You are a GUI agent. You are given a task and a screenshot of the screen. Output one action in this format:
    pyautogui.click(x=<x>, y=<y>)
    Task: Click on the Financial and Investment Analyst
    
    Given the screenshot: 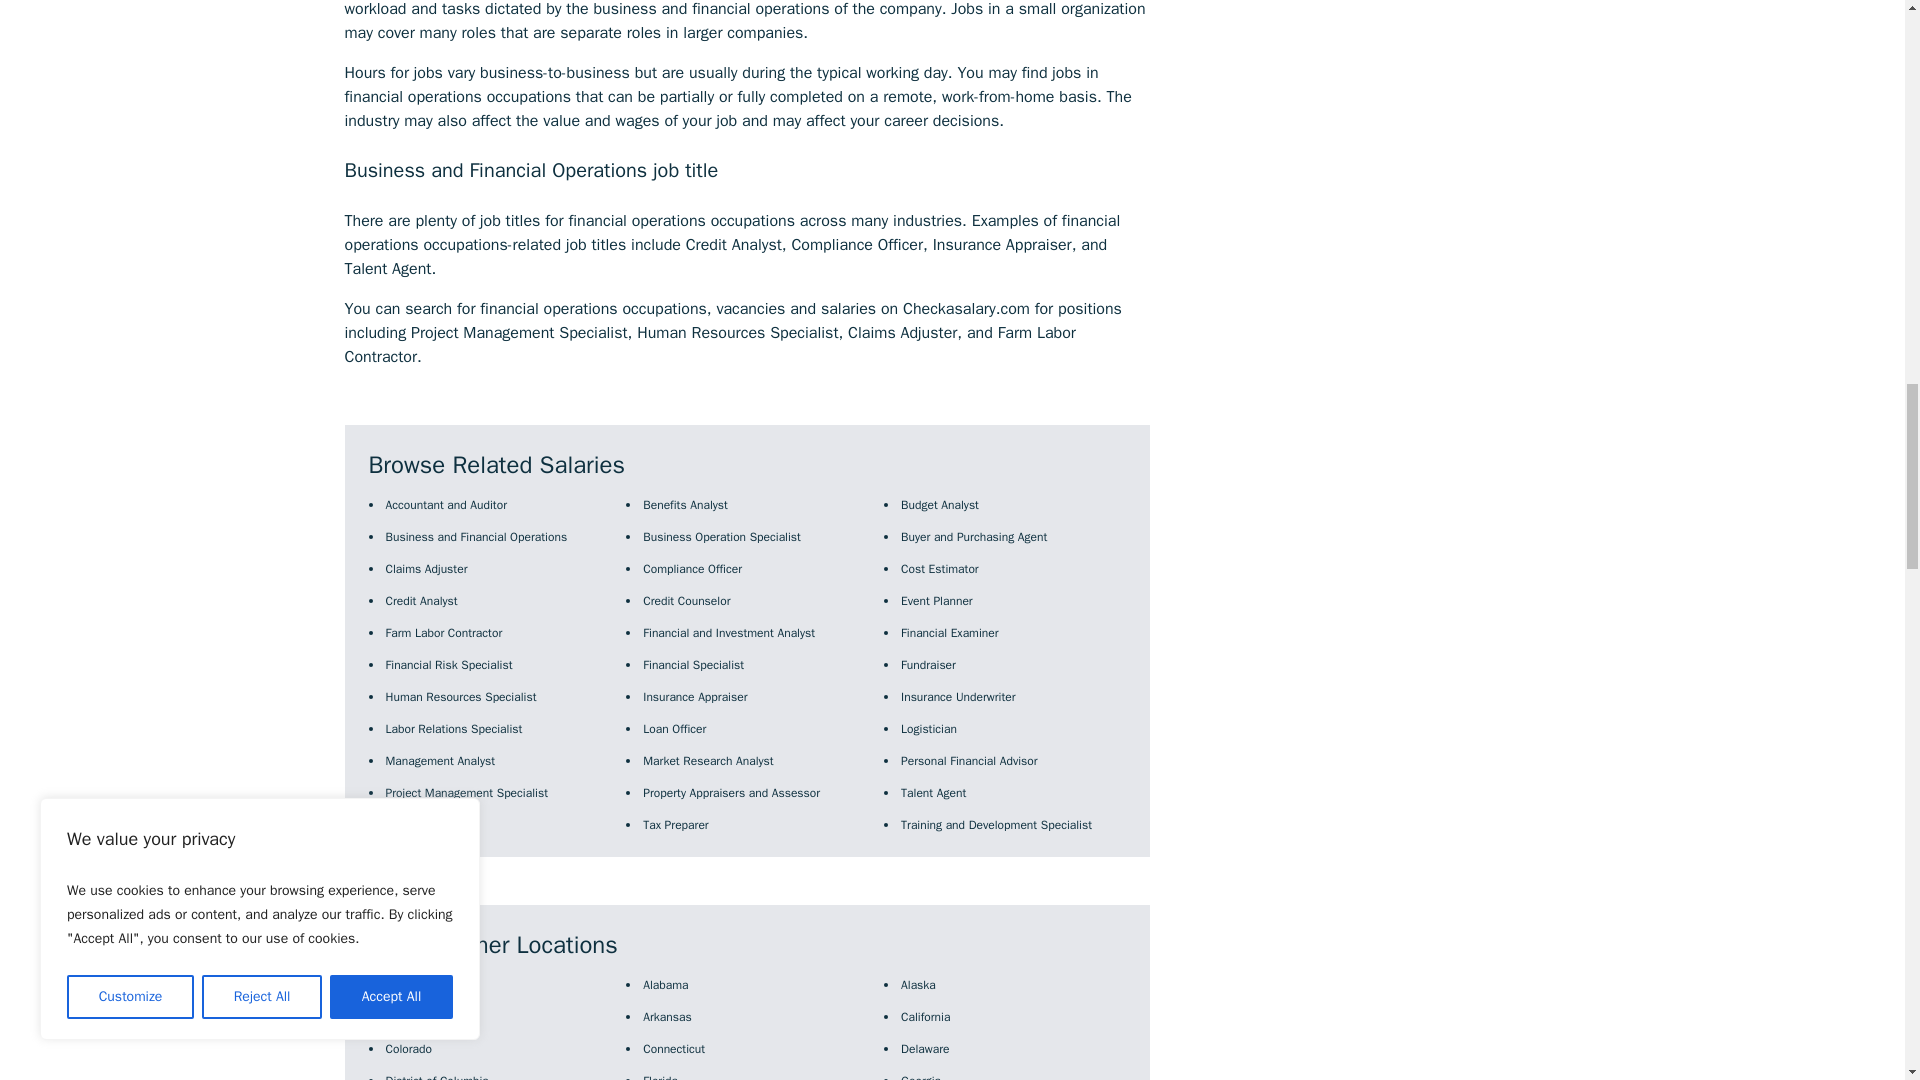 What is the action you would take?
    pyautogui.click(x=728, y=633)
    